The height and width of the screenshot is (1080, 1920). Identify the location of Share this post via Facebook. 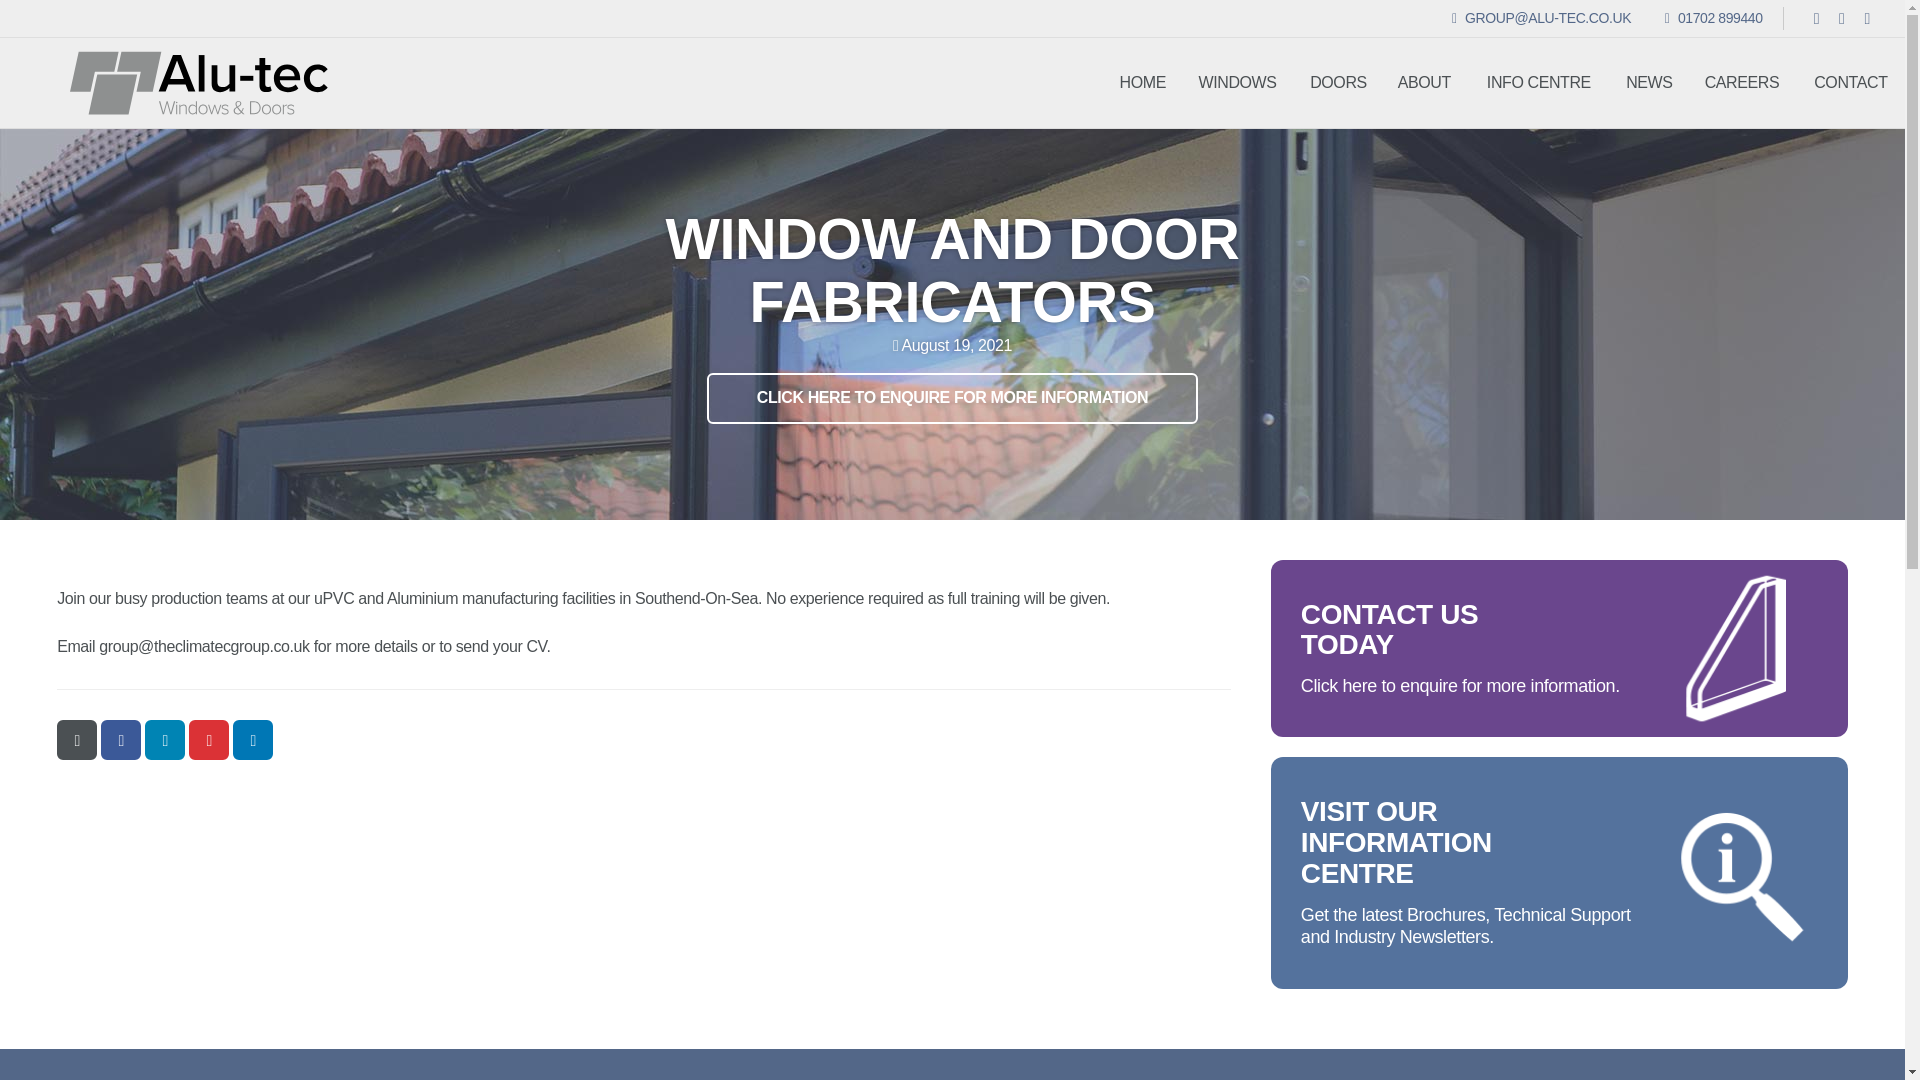
(1742, 83).